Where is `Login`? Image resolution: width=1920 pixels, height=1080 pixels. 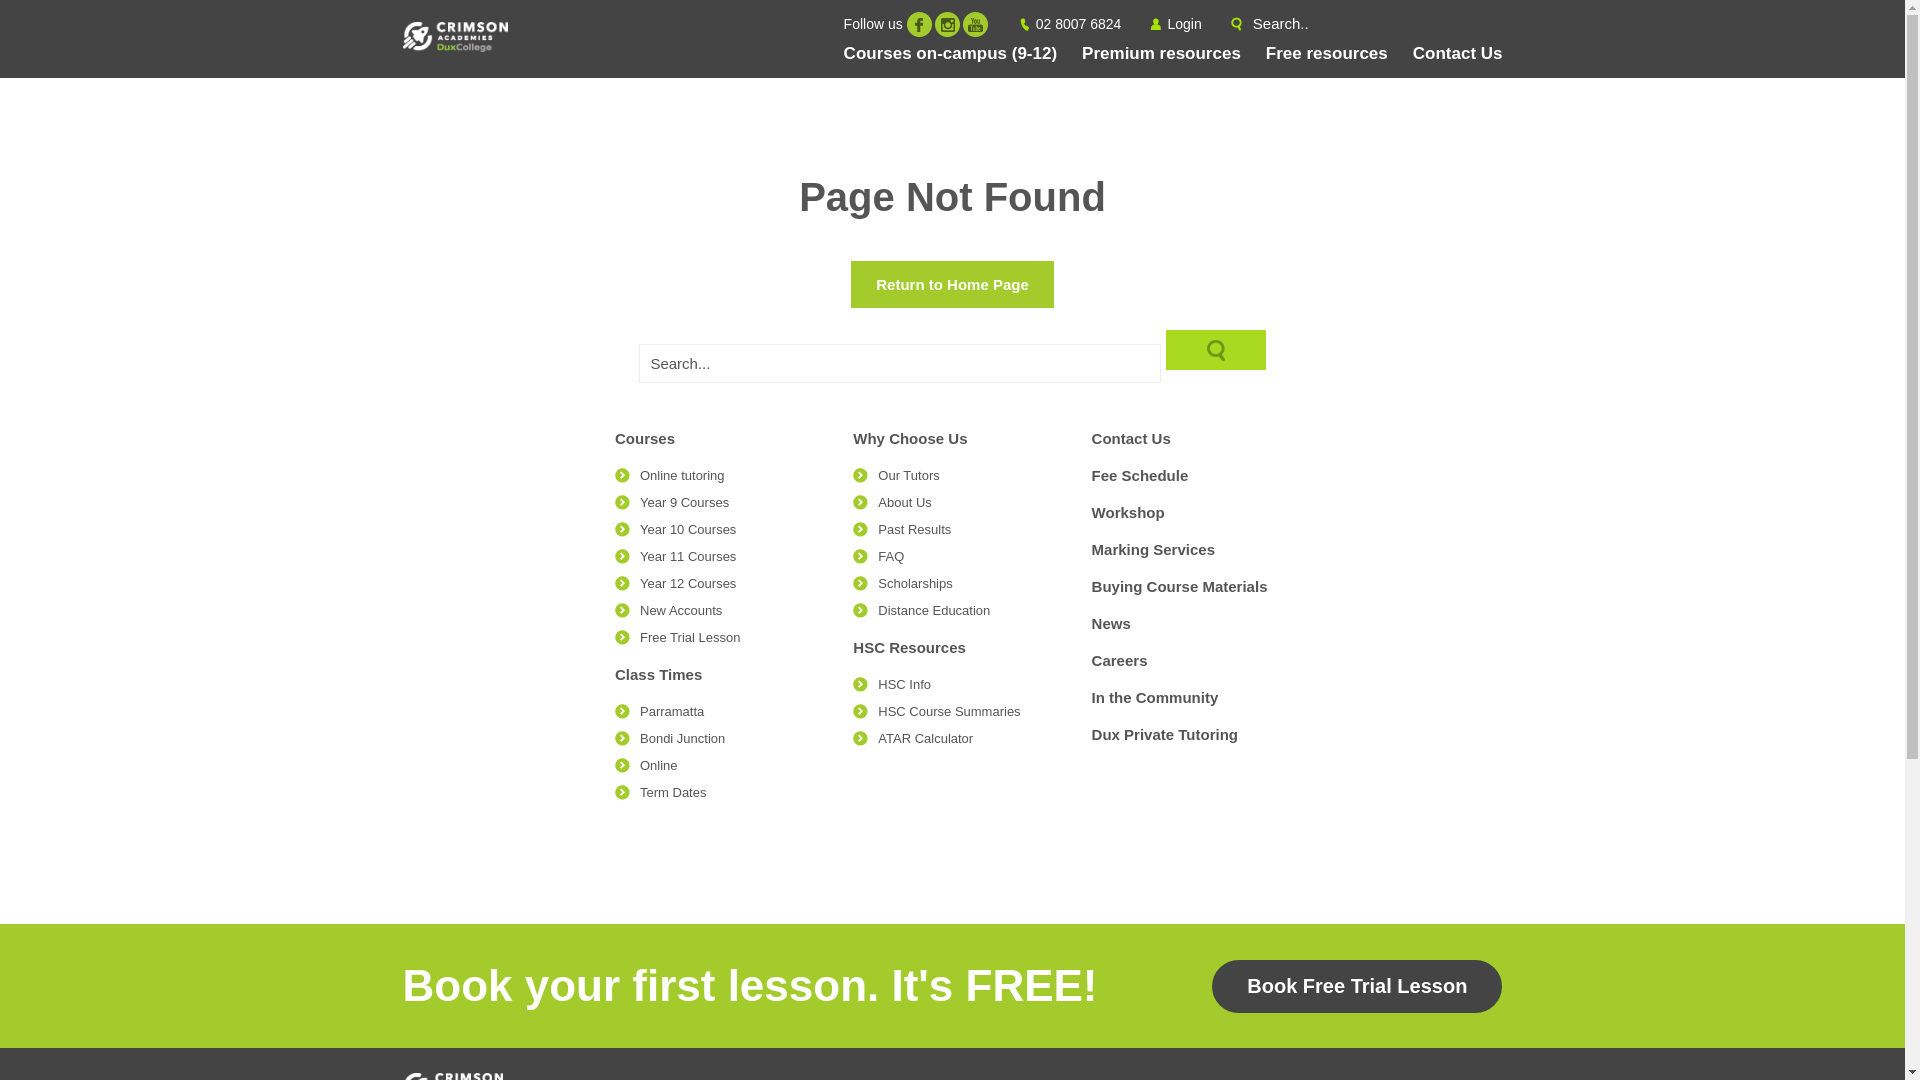
Login is located at coordinates (1184, 24).